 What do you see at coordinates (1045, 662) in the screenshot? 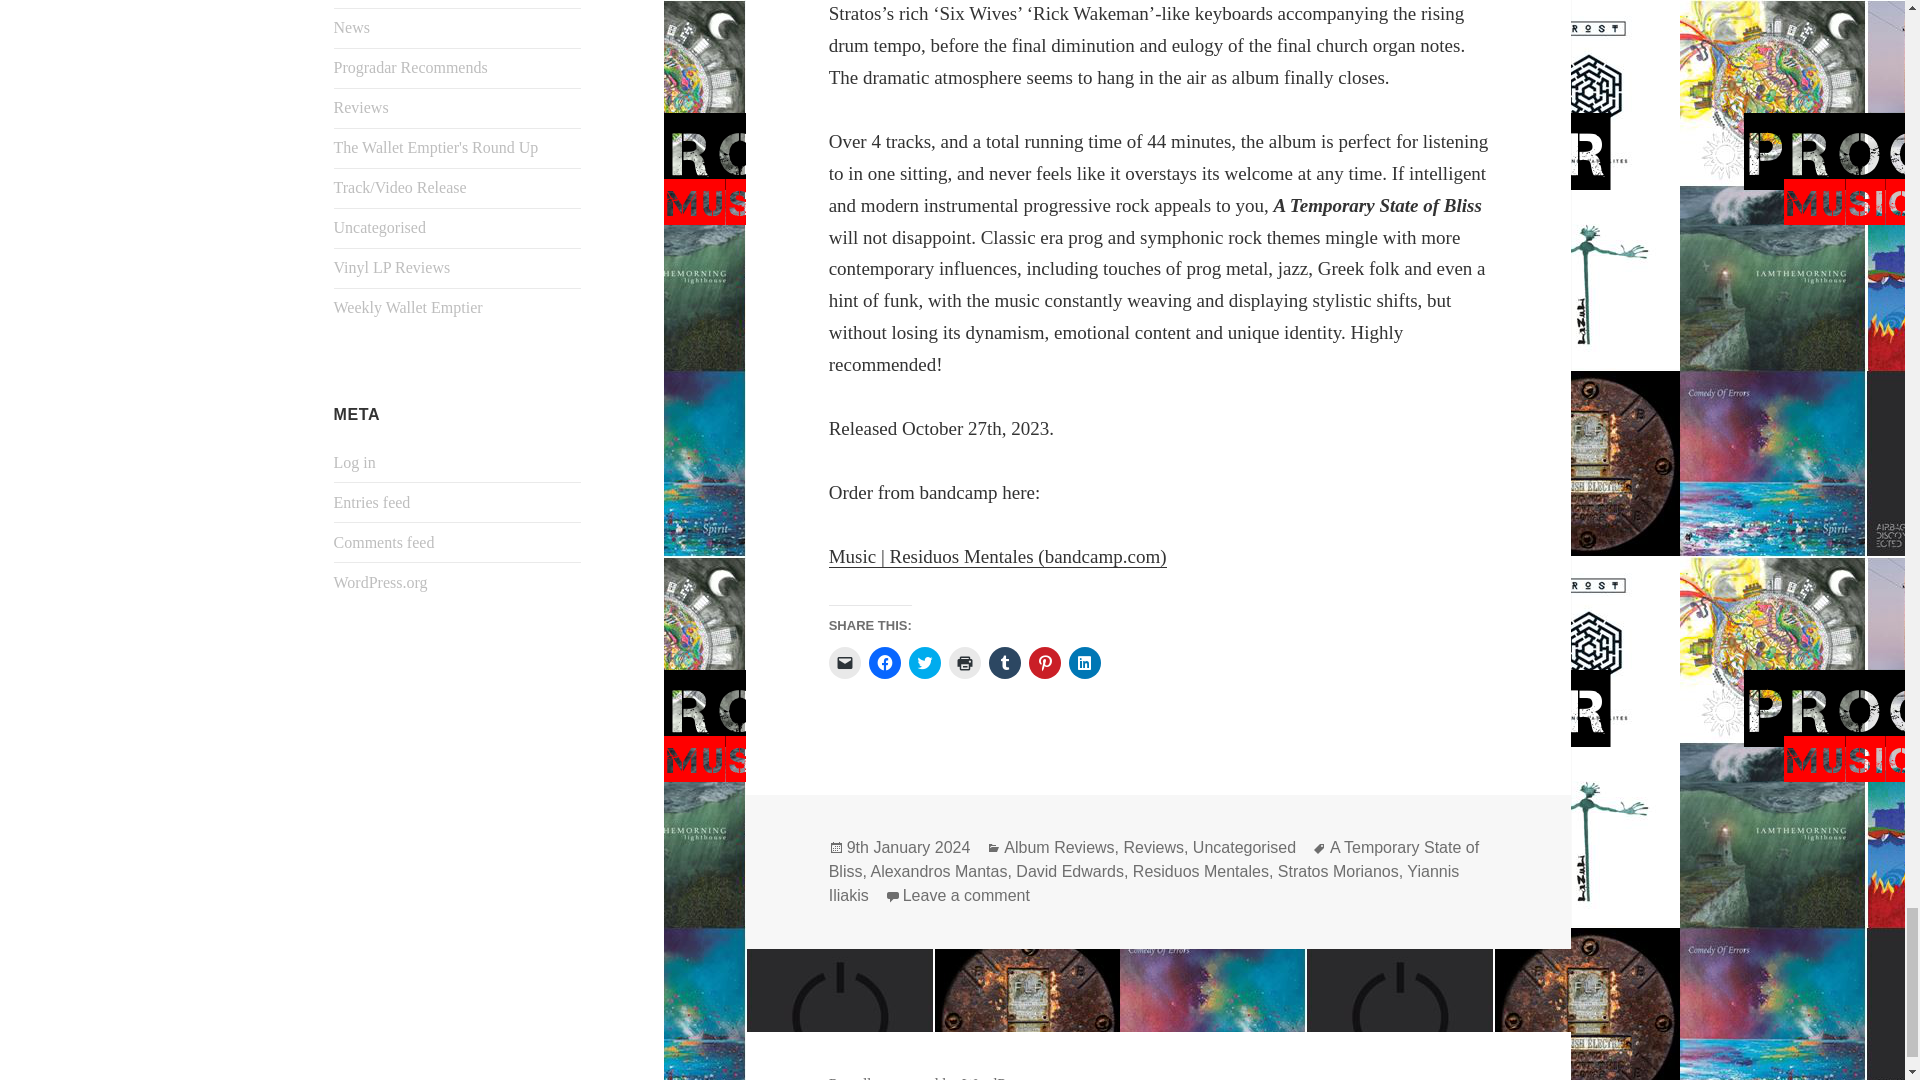
I see `Click to share on Pinterest` at bounding box center [1045, 662].